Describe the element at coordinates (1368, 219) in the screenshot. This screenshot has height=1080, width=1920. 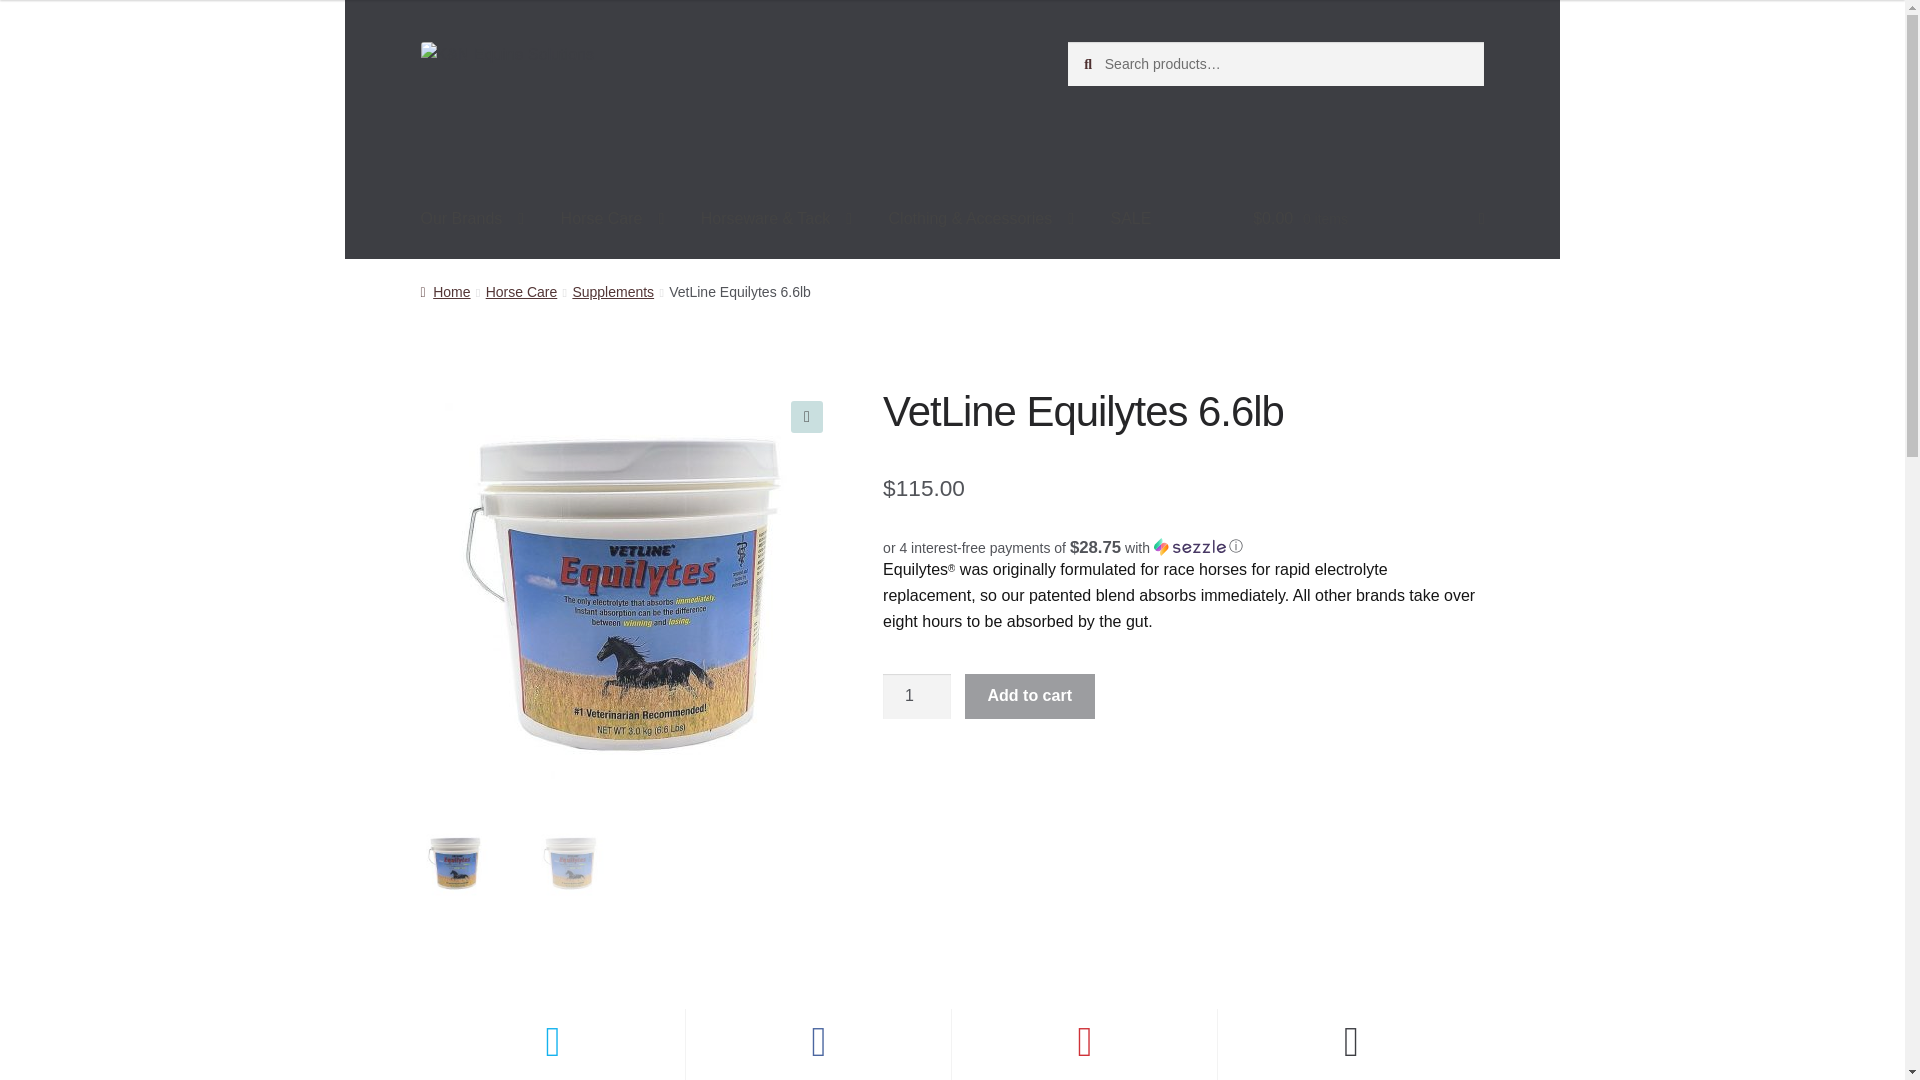
I see `View your shopping cart` at that location.